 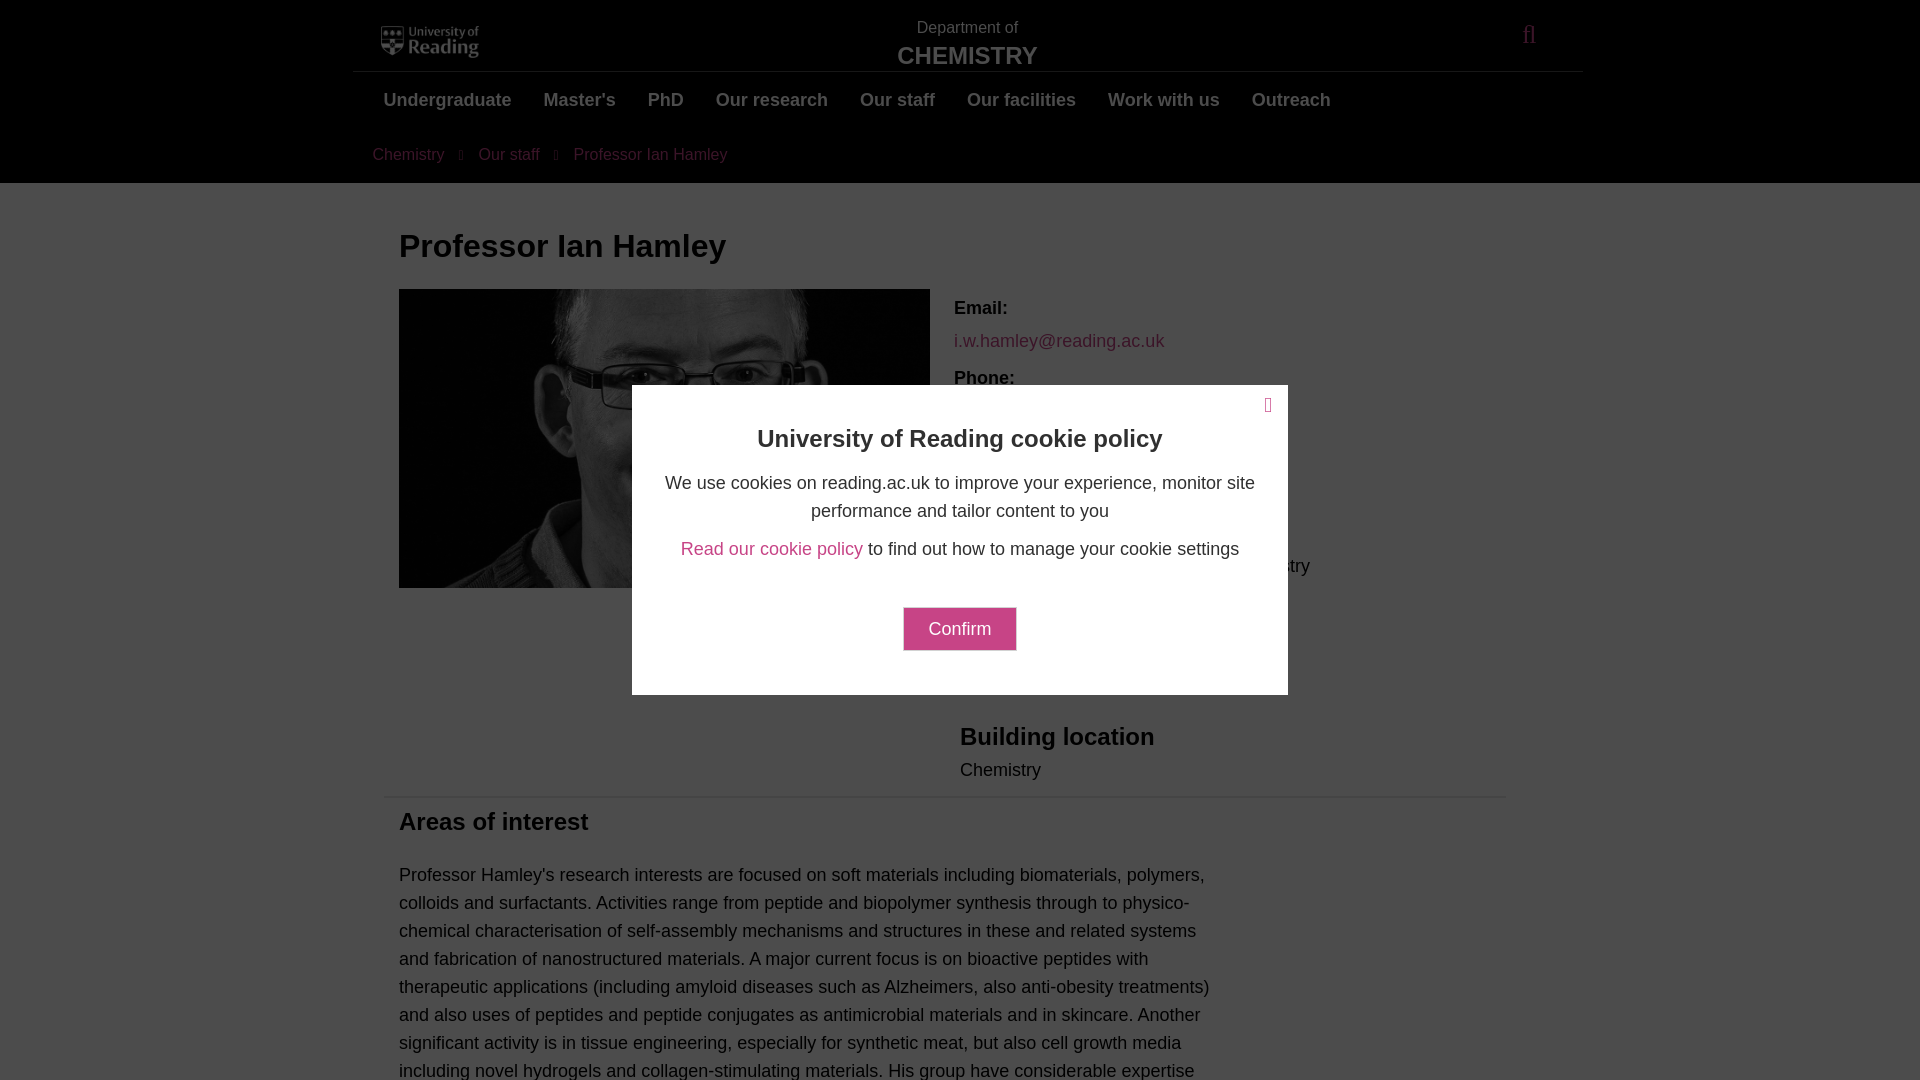 What do you see at coordinates (772, 548) in the screenshot?
I see `Read our cookie policy` at bounding box center [772, 548].